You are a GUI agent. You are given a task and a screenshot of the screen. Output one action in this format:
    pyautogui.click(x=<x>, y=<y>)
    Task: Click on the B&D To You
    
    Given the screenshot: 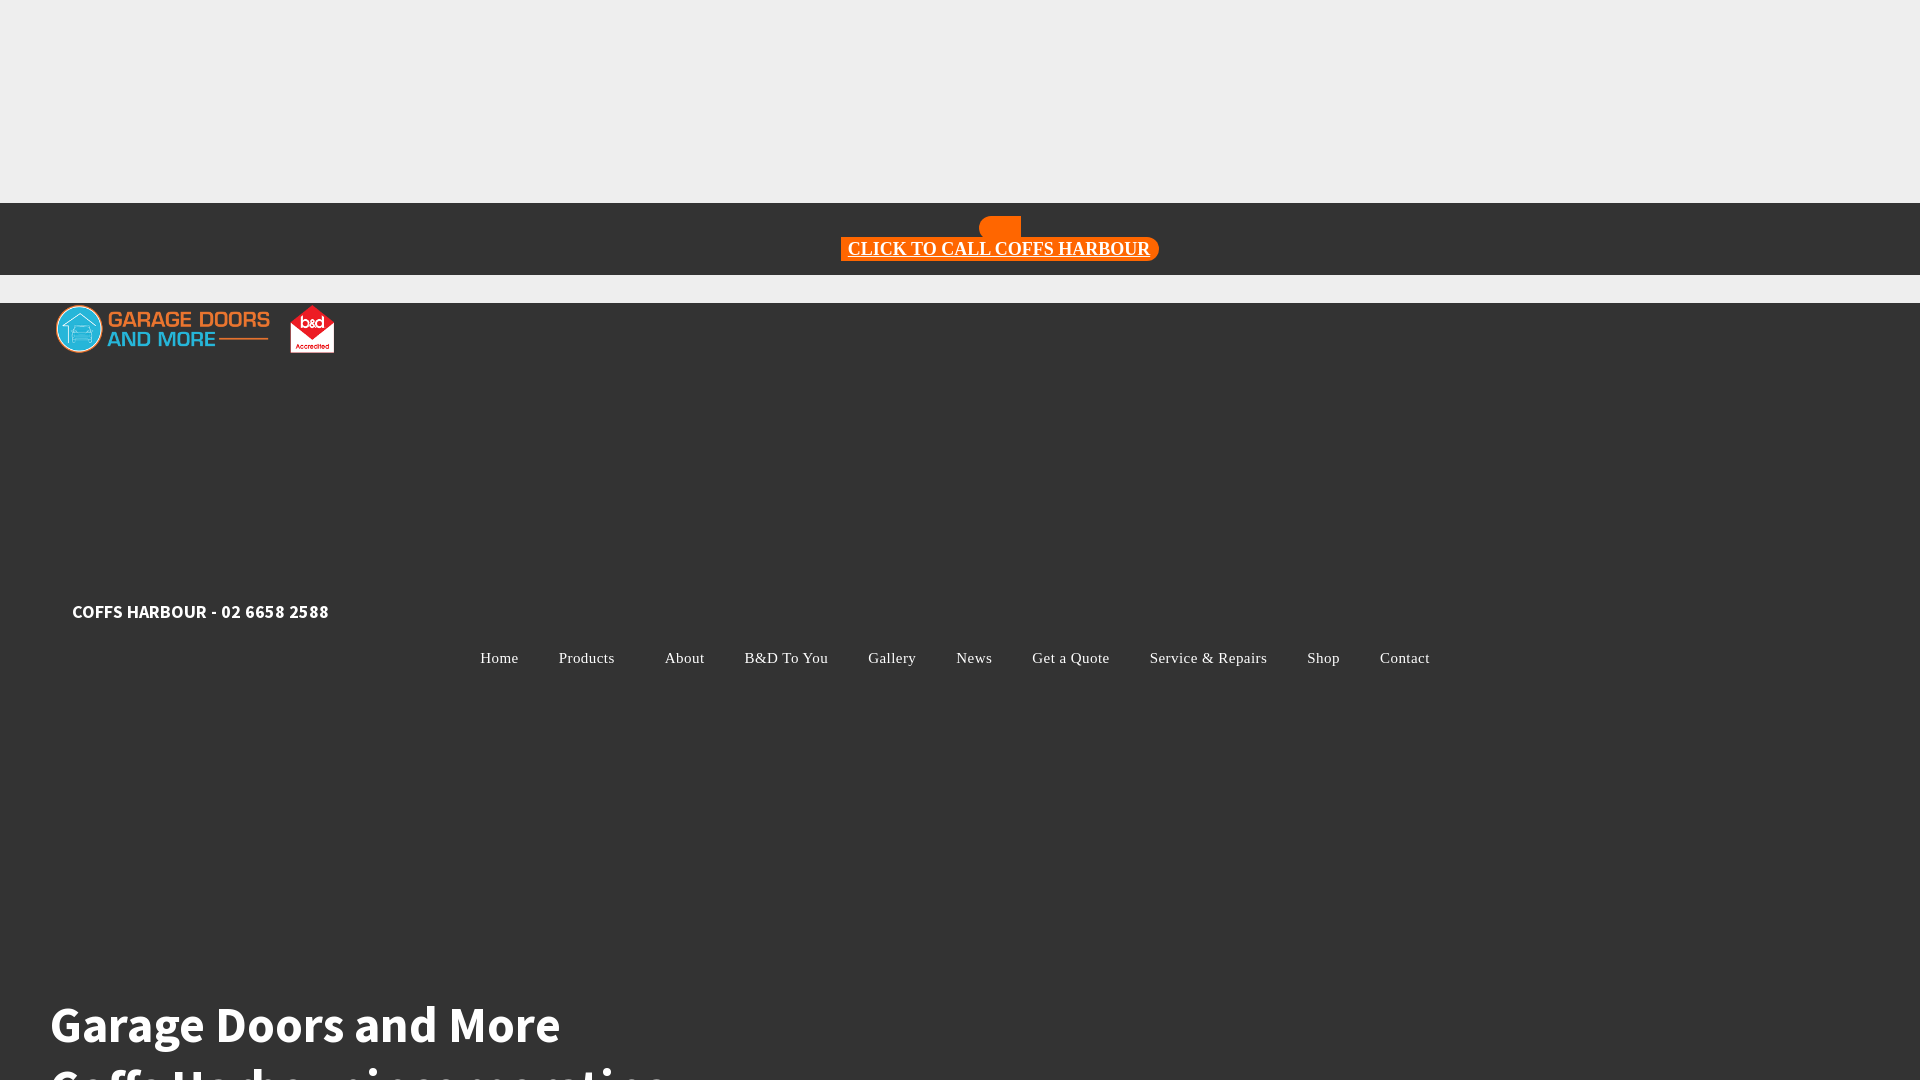 What is the action you would take?
    pyautogui.click(x=787, y=658)
    